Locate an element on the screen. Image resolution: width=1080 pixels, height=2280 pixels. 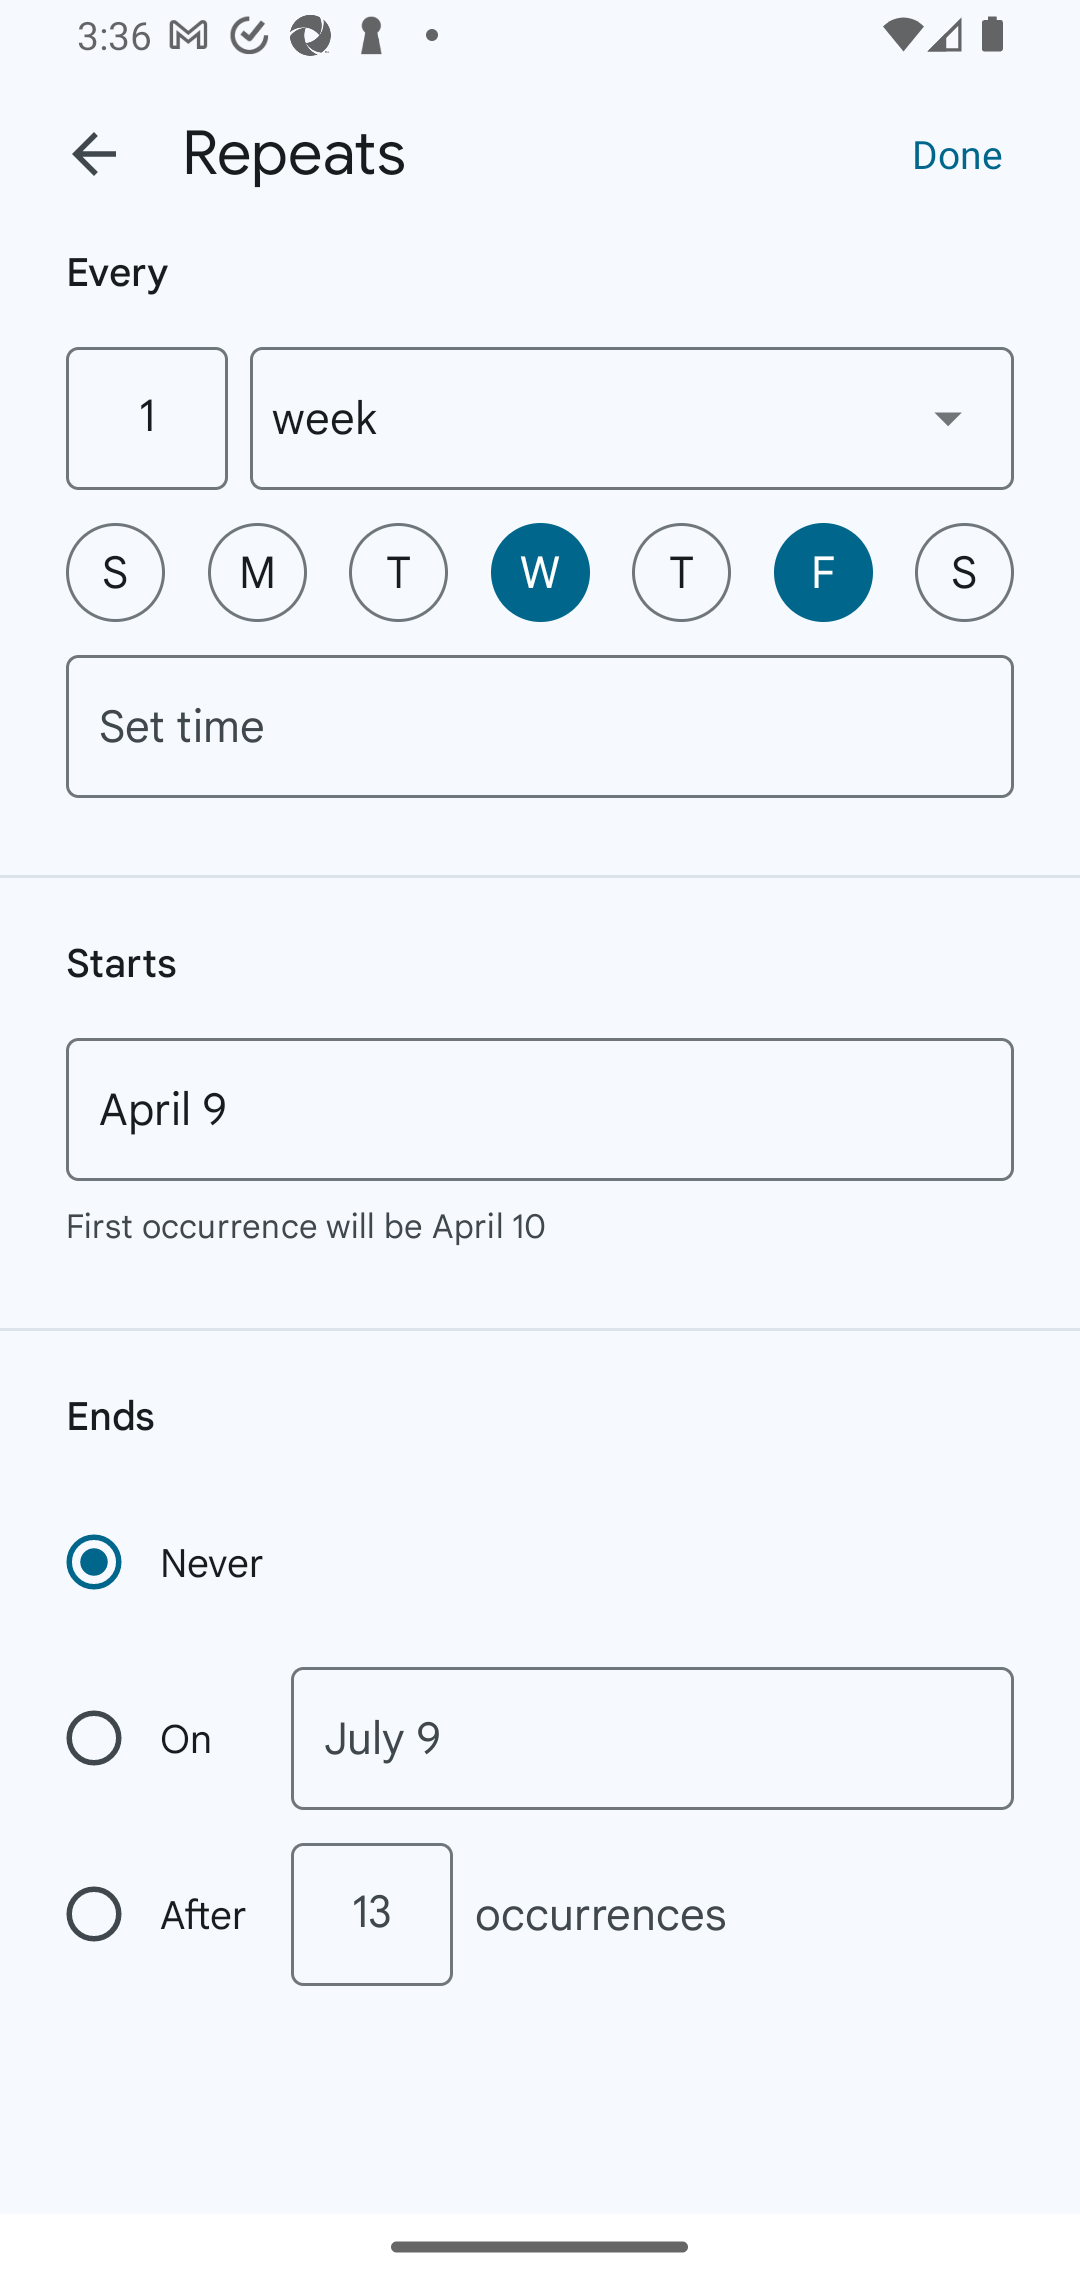
W Wednesday, selected is located at coordinates (540, 572).